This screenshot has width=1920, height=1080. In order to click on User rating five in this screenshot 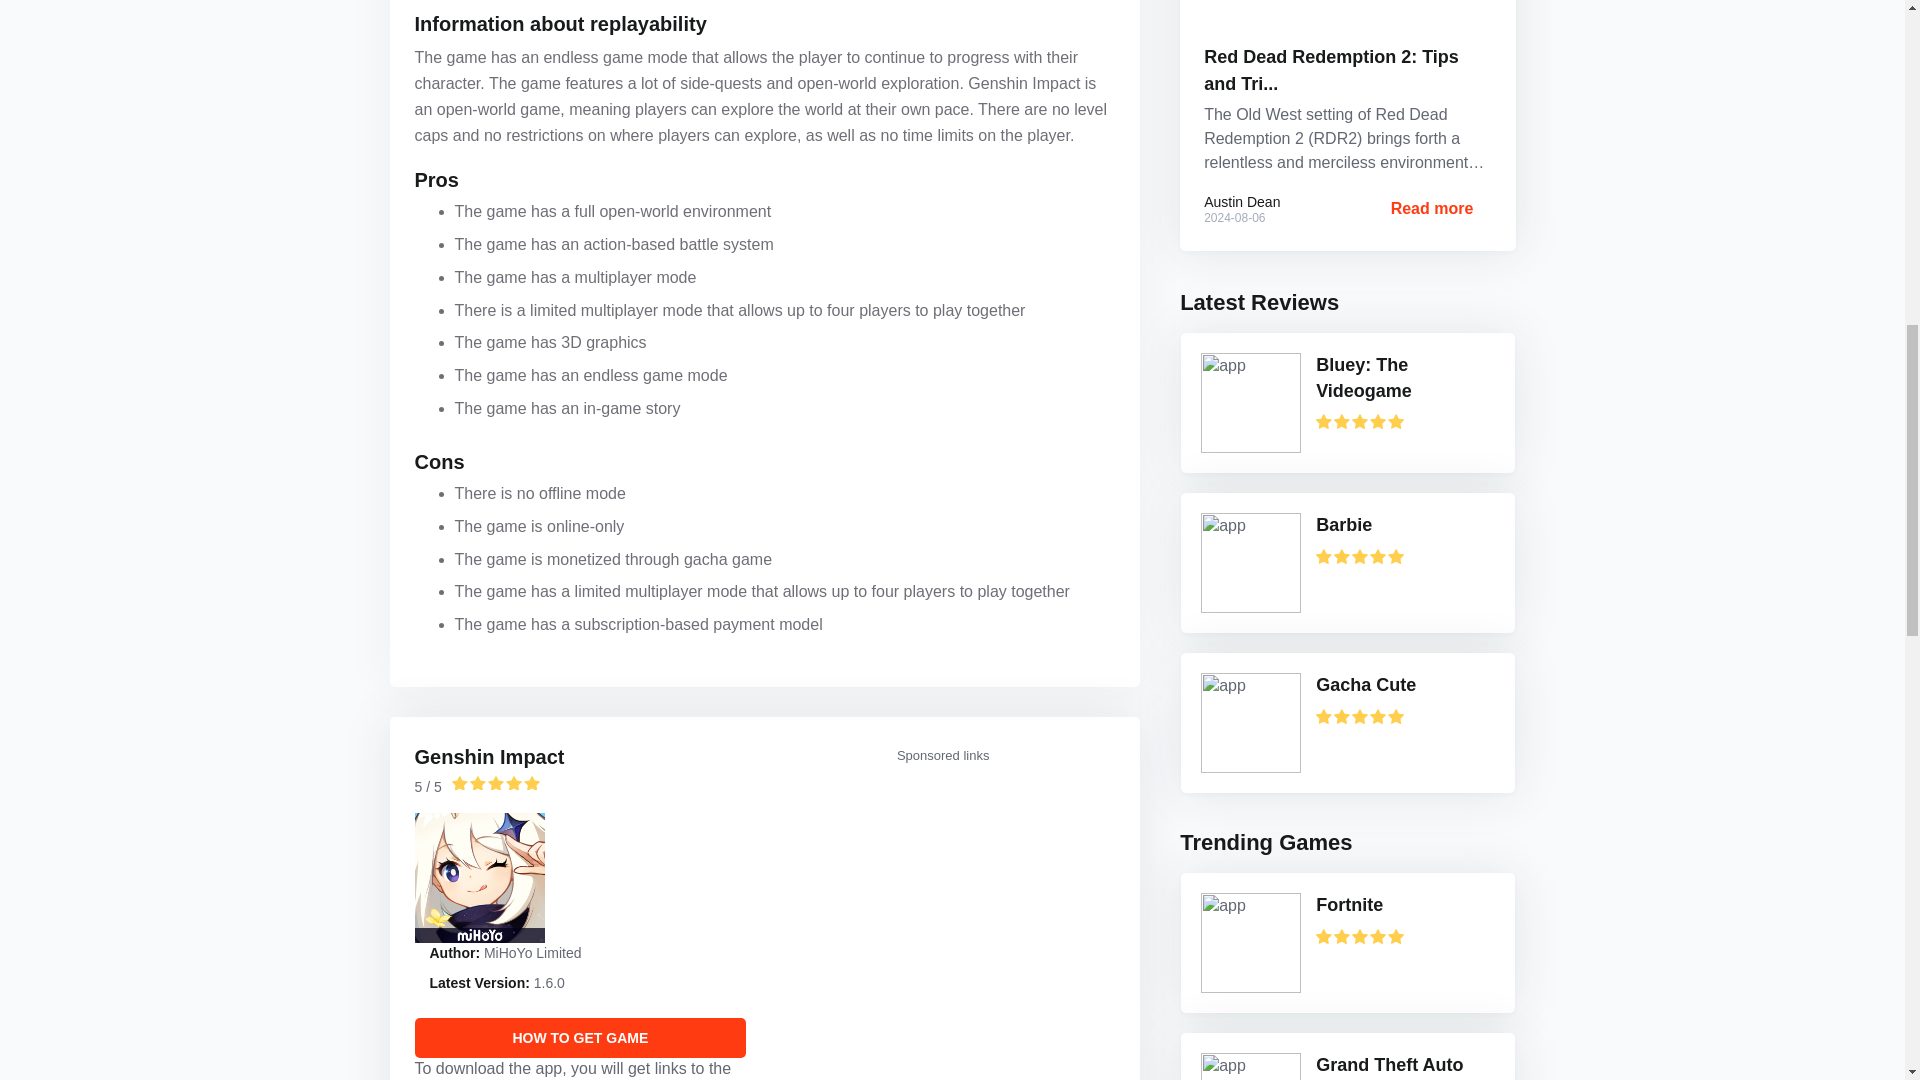, I will do `click(1359, 420)`.